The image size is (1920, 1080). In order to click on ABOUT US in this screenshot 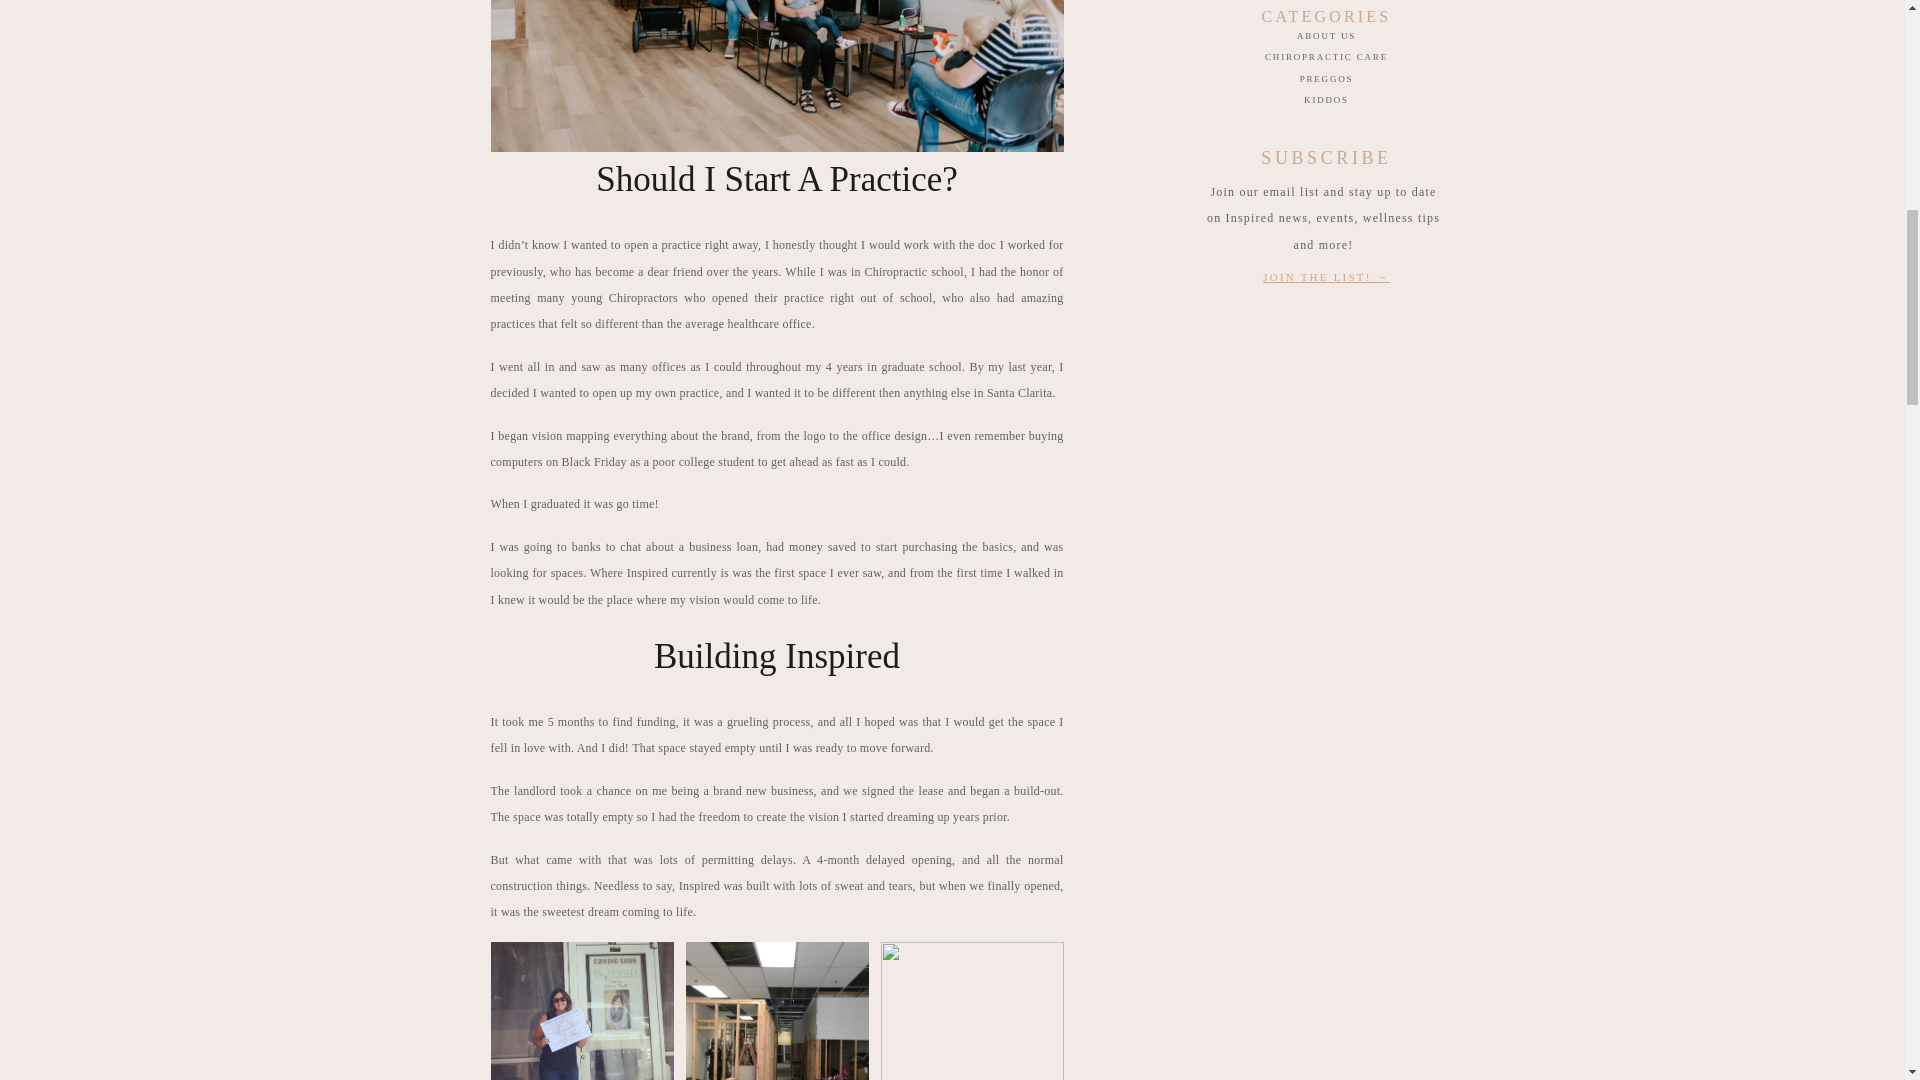, I will do `click(1326, 36)`.